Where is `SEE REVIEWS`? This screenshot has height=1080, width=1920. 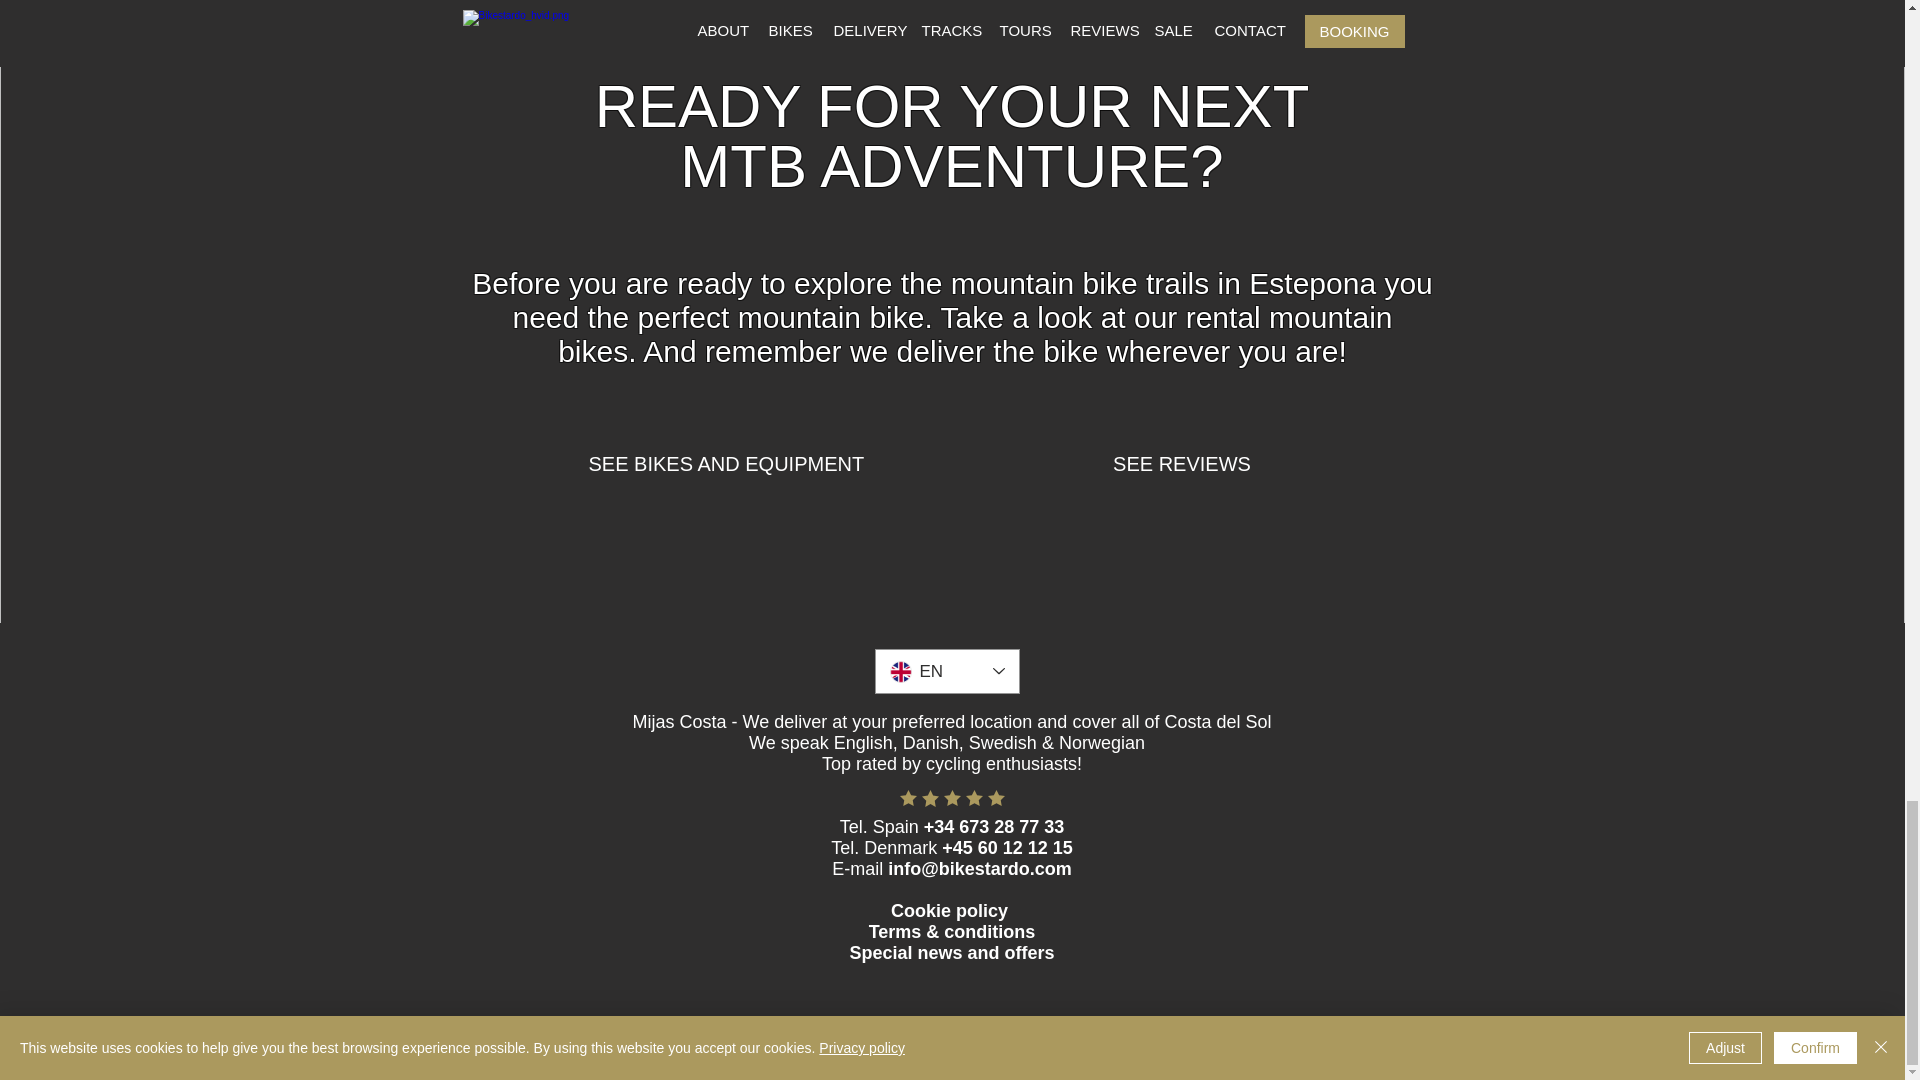
SEE REVIEWS is located at coordinates (1182, 464).